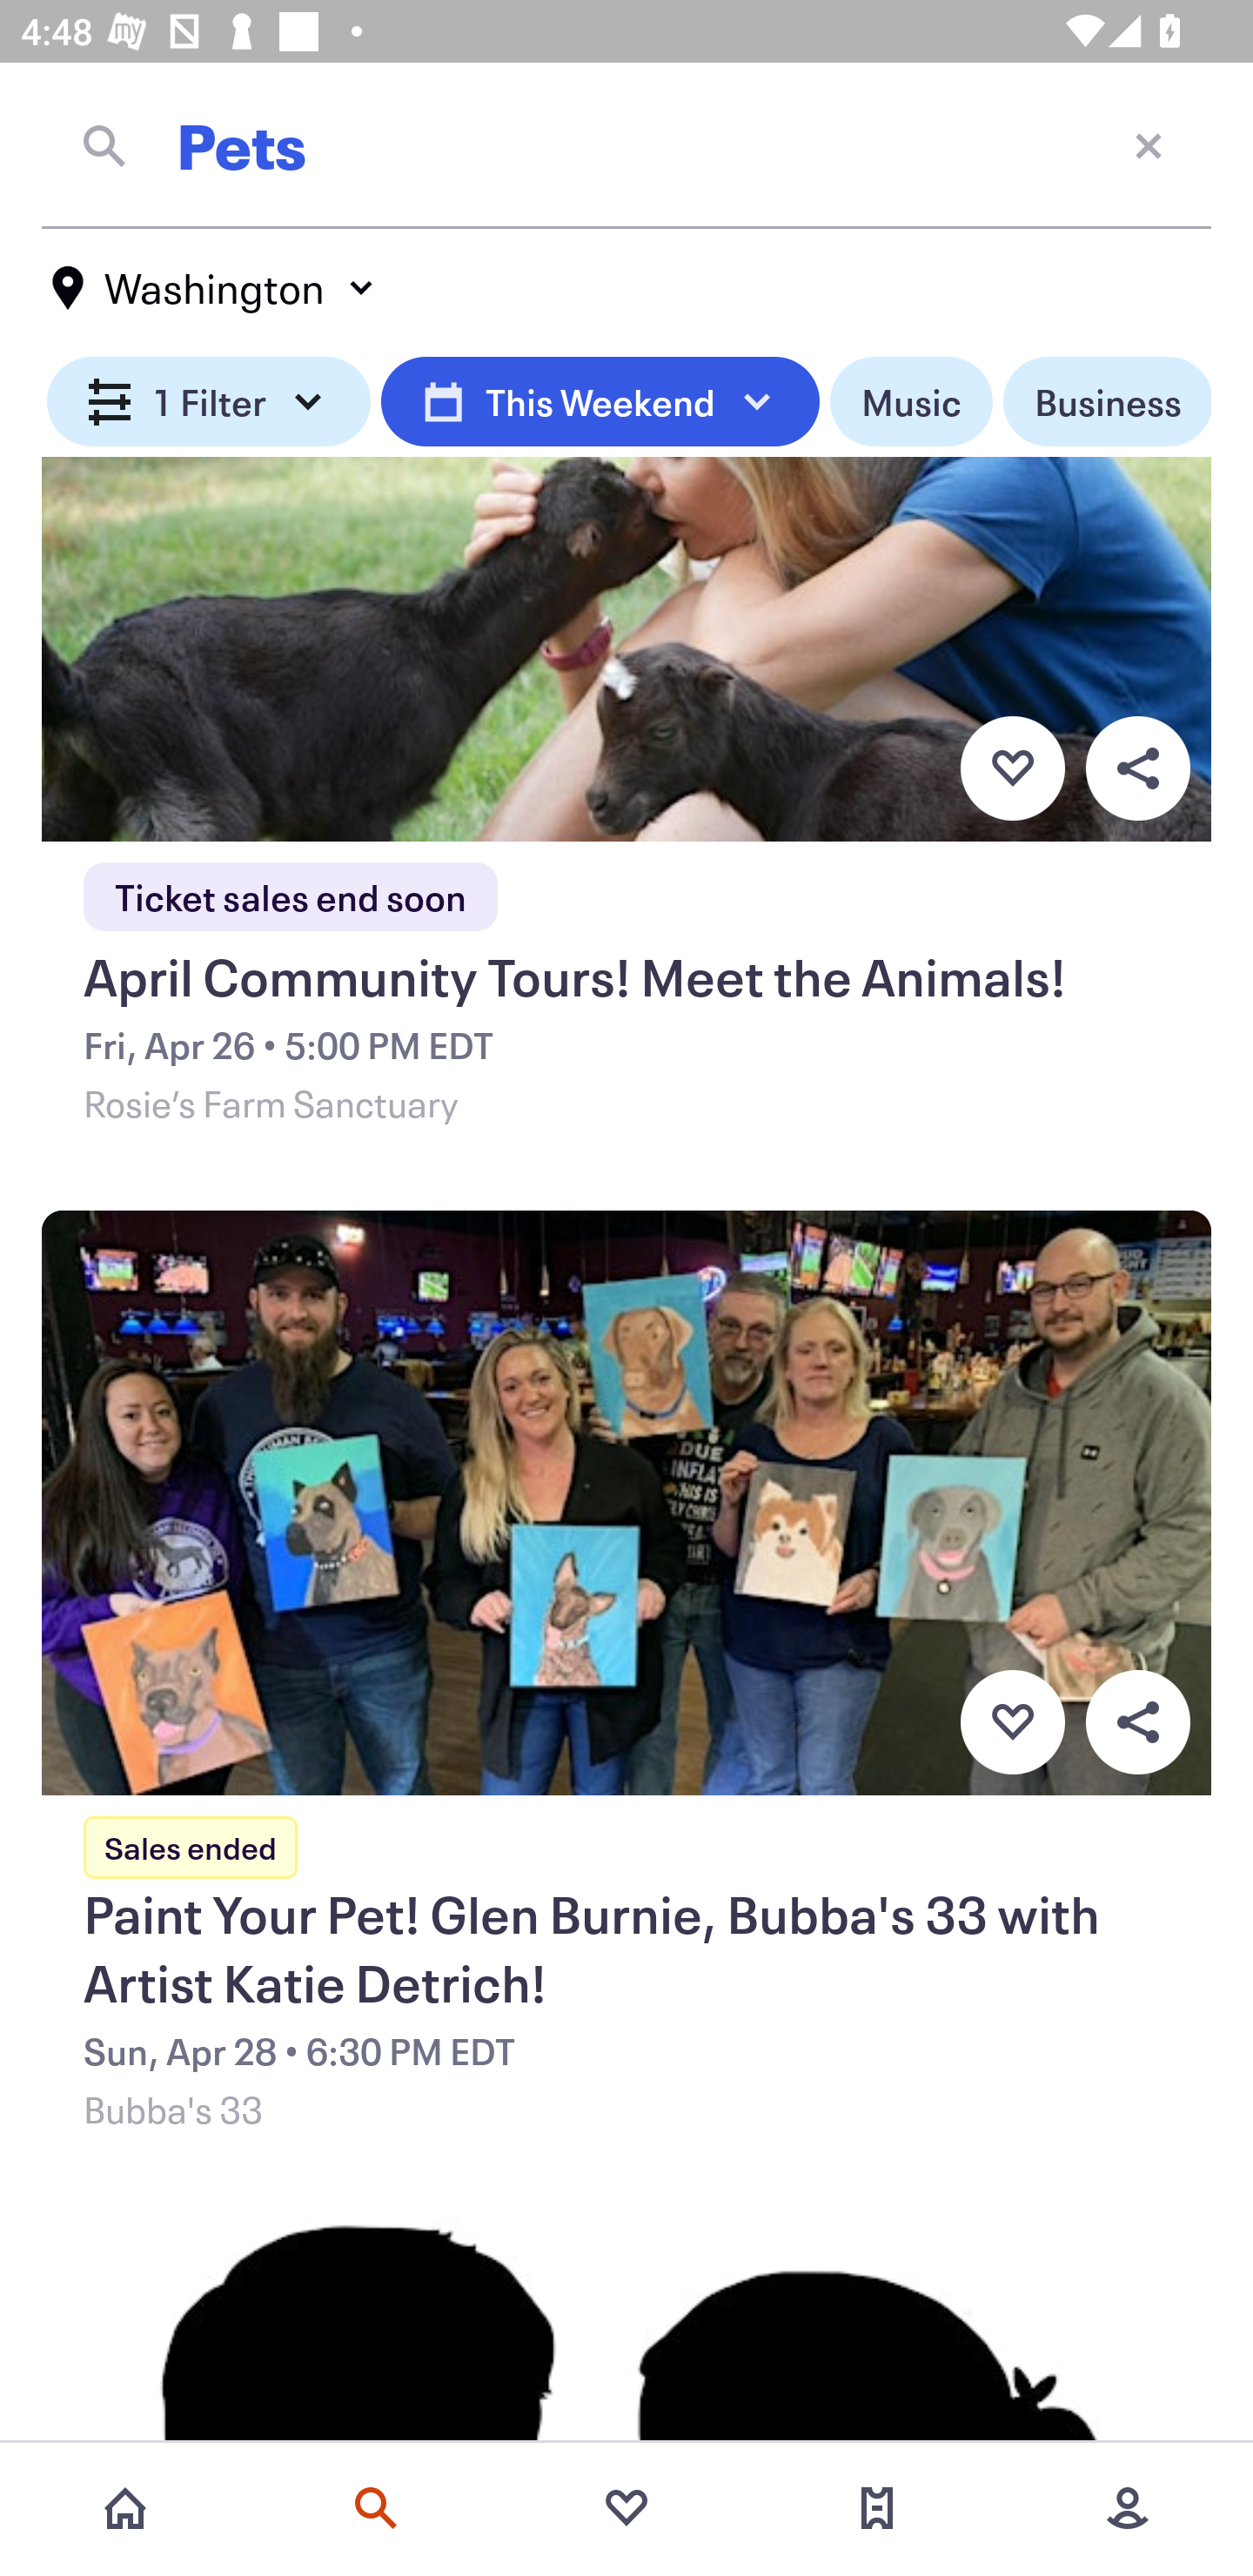 The height and width of the screenshot is (2576, 1253). I want to click on Washington, so click(214, 288).